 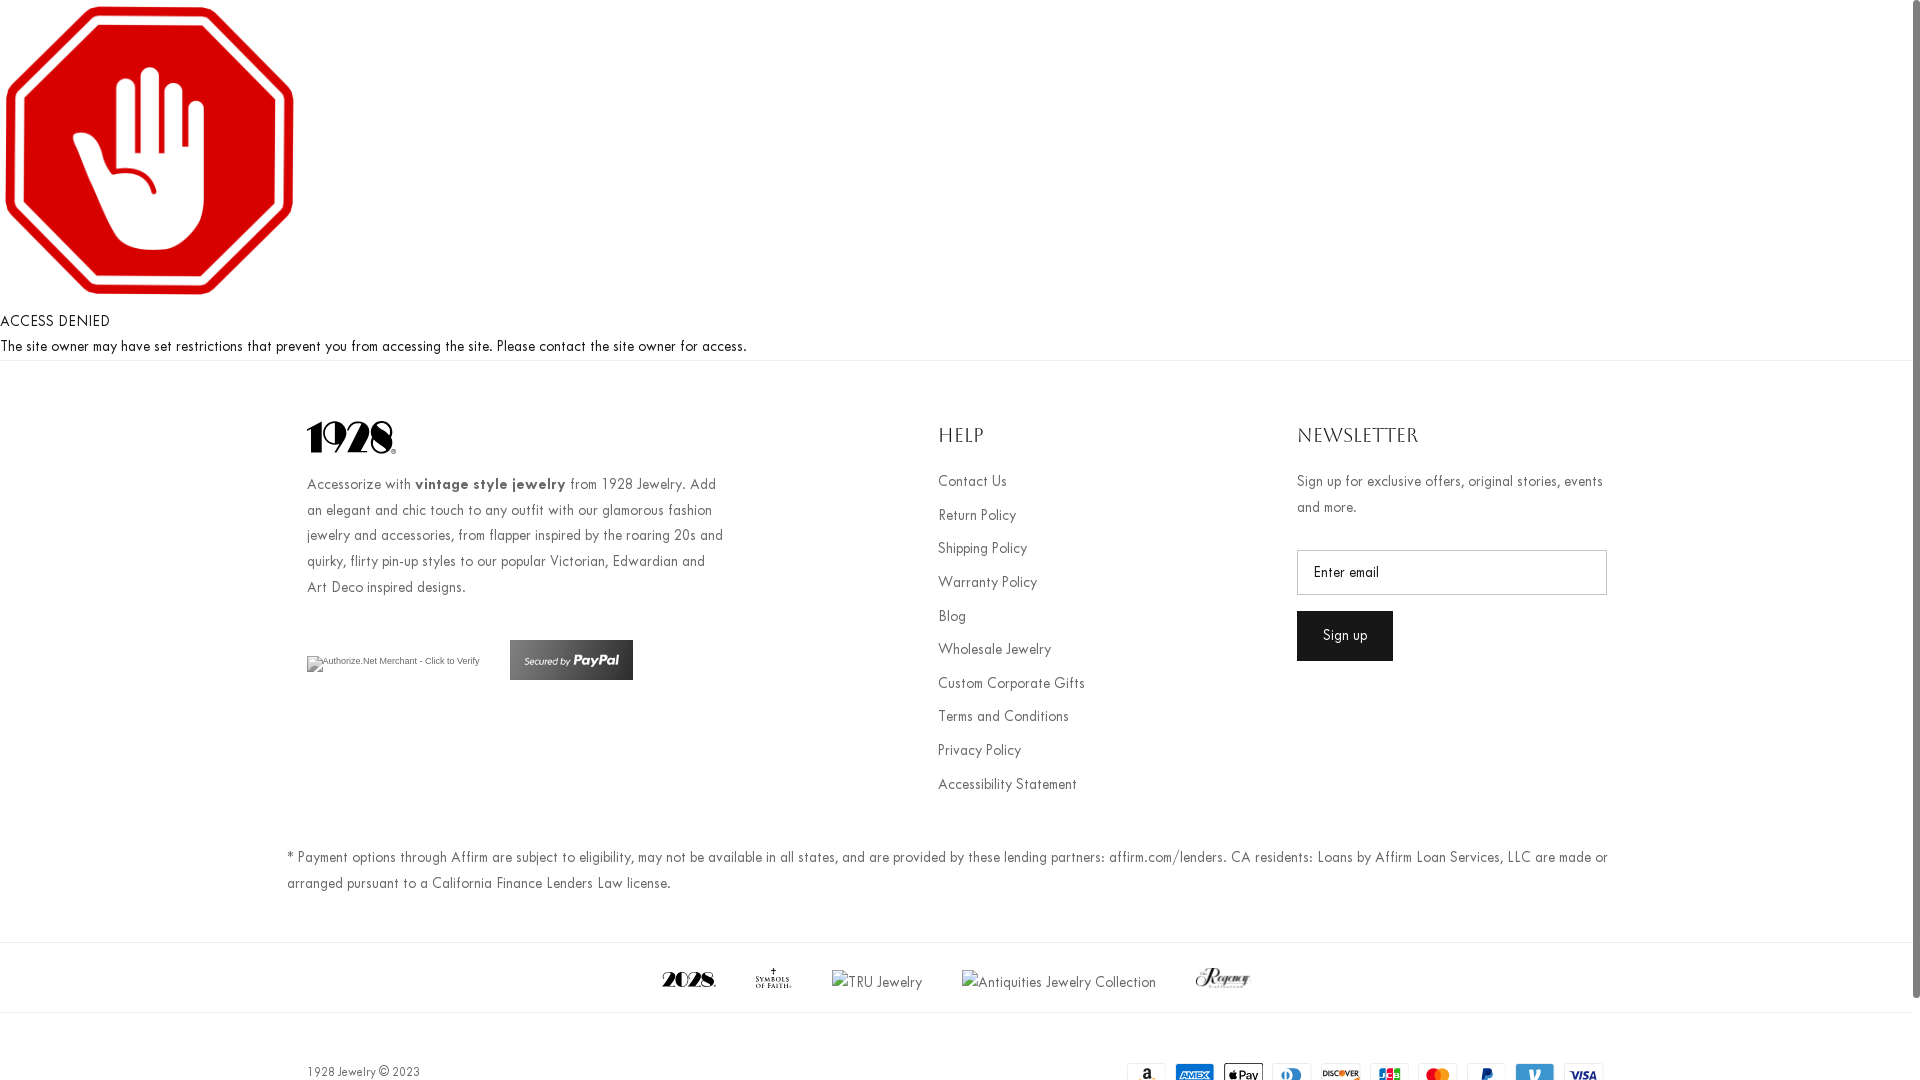 What do you see at coordinates (1008, 784) in the screenshot?
I see `Accessibility Statement` at bounding box center [1008, 784].